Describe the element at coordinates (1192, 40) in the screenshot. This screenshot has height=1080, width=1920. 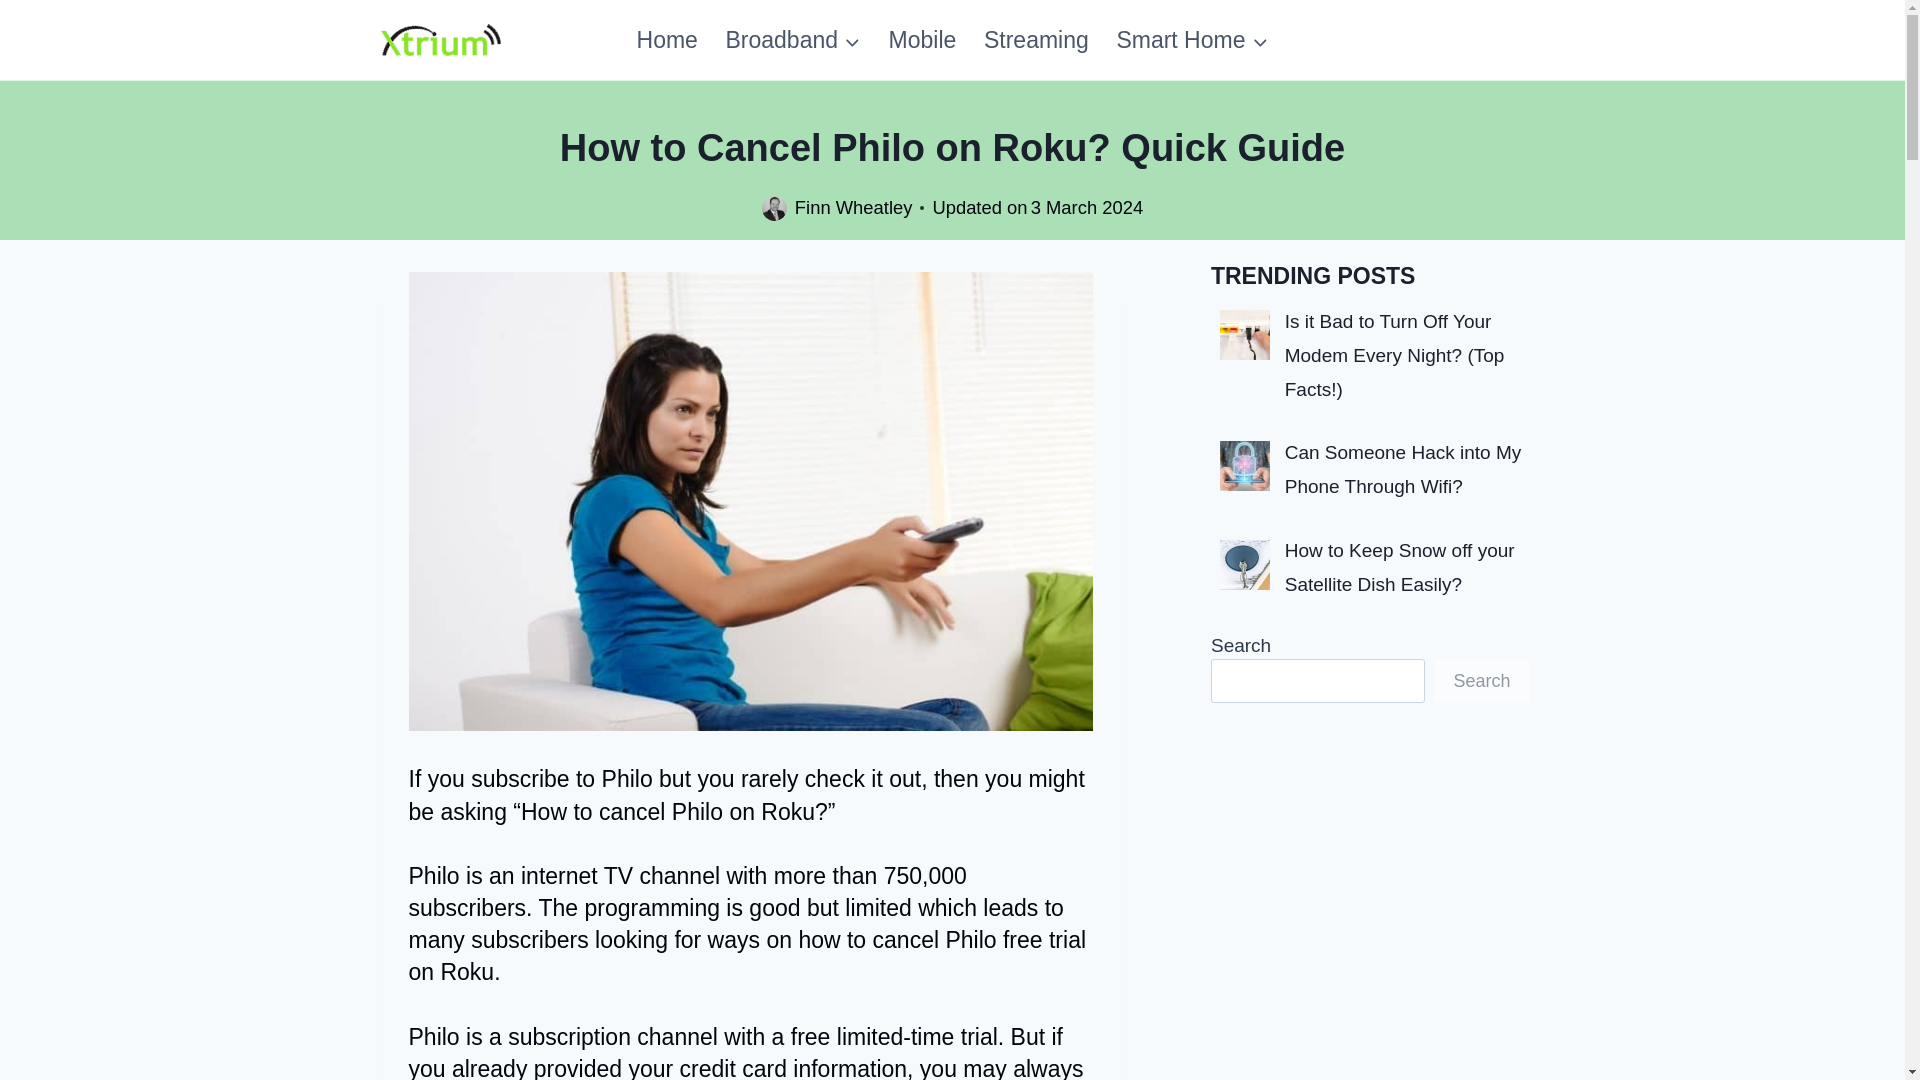
I see `Smart Home` at that location.